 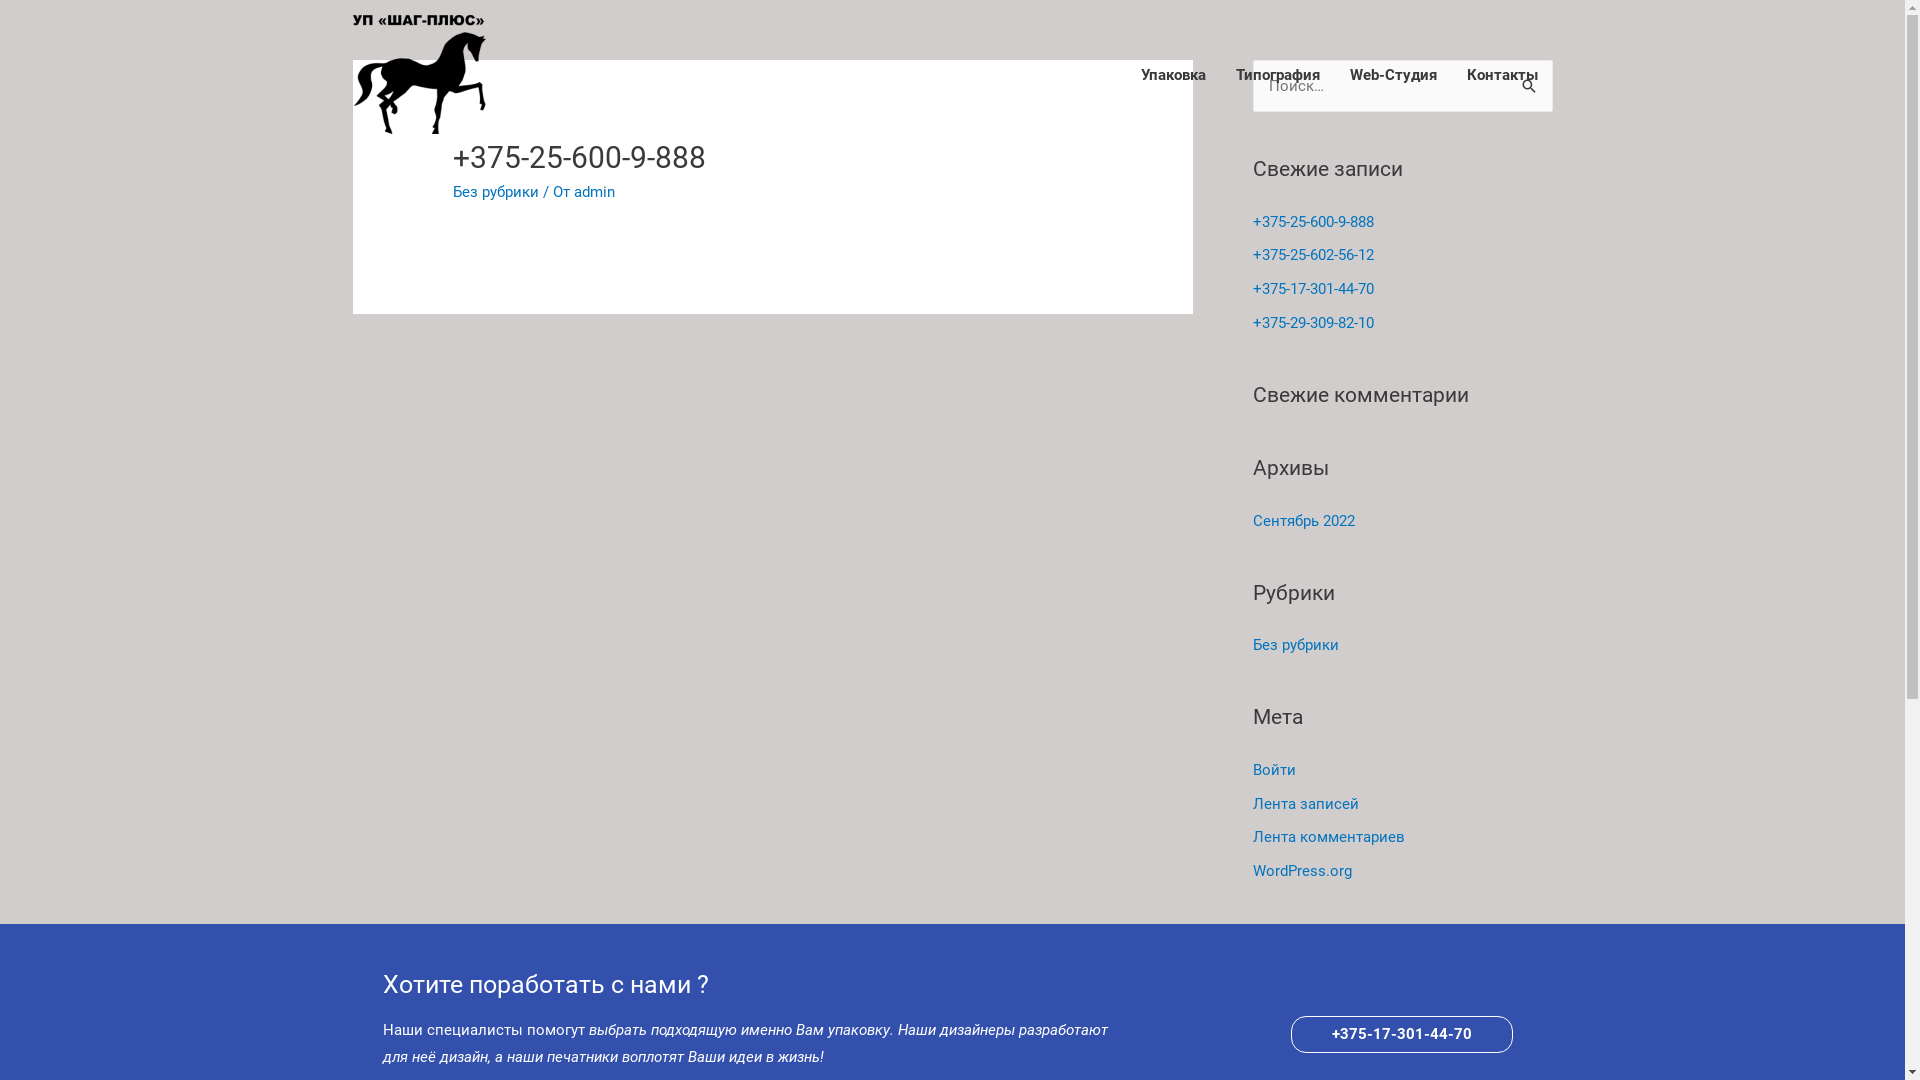 I want to click on +375-29-309-82-10, so click(x=1312, y=323).